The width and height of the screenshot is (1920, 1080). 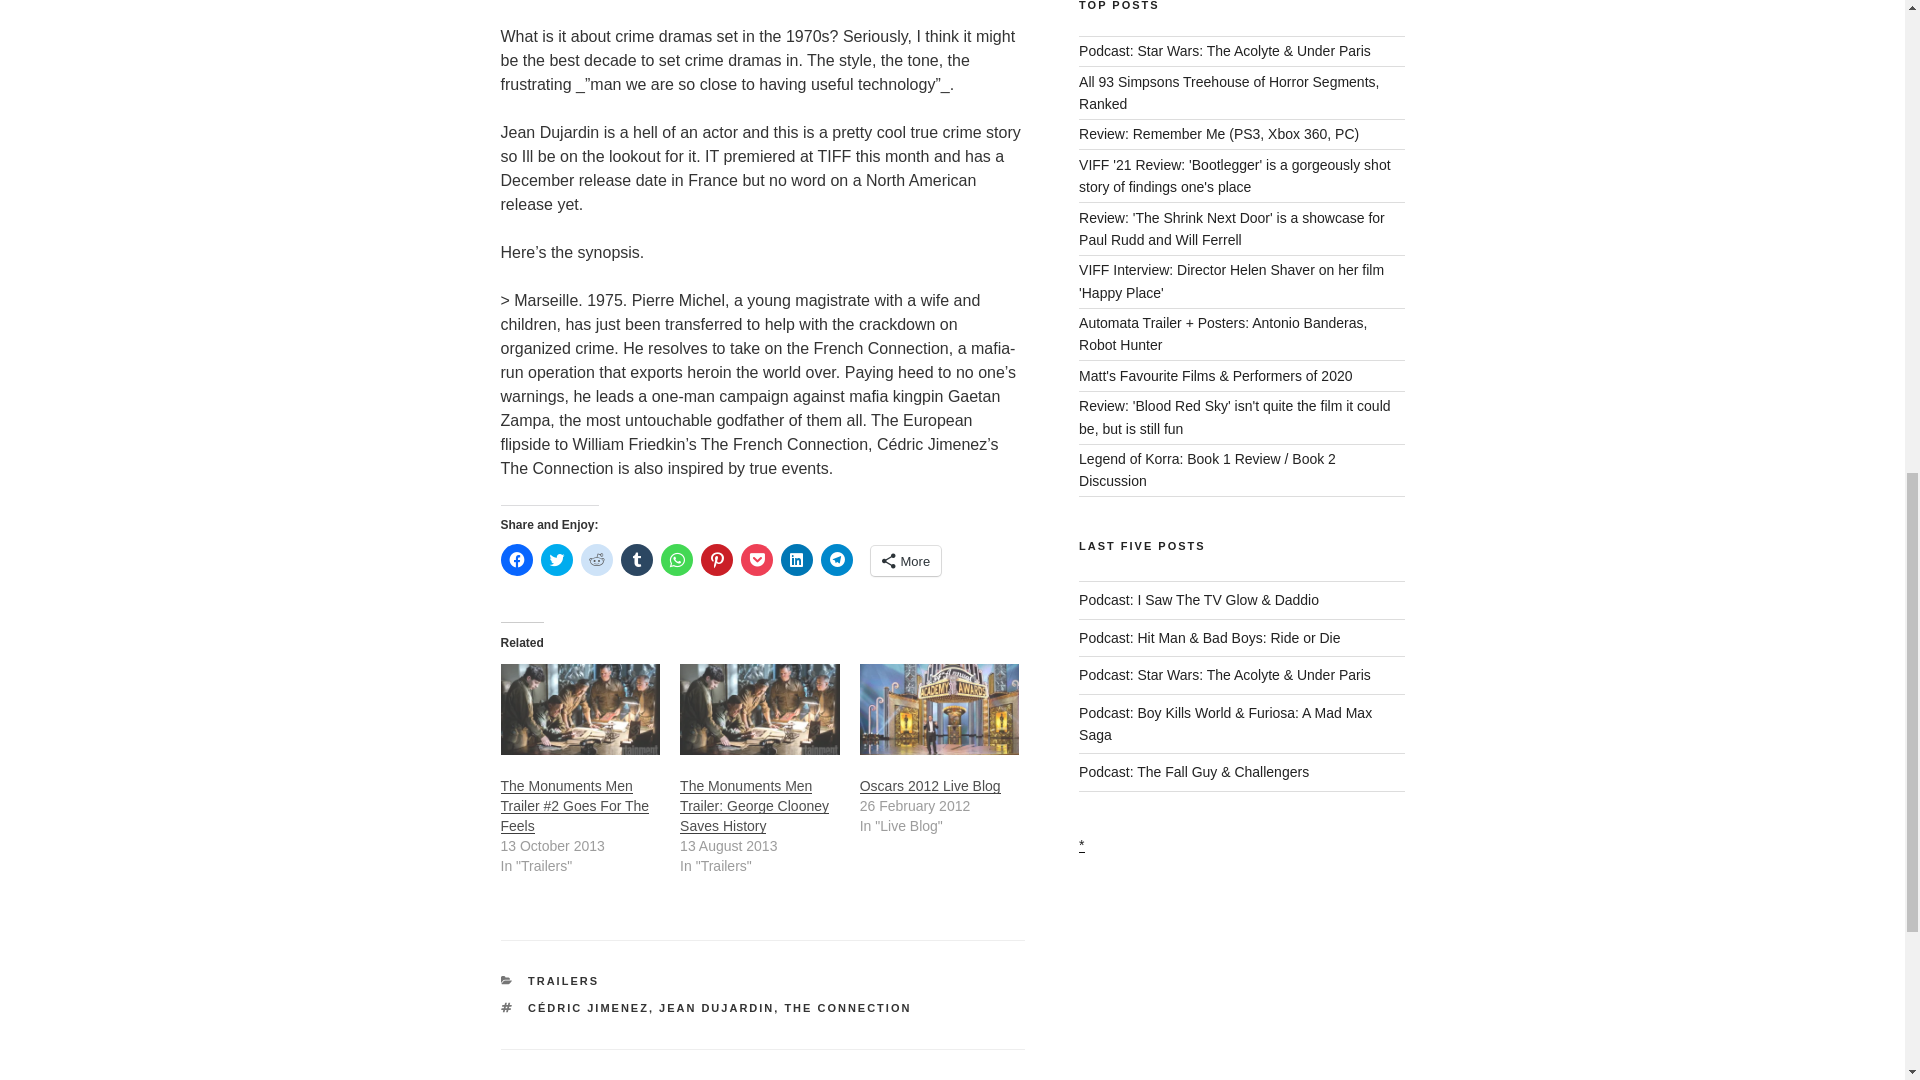 I want to click on JEAN DUJARDIN, so click(x=716, y=1008).